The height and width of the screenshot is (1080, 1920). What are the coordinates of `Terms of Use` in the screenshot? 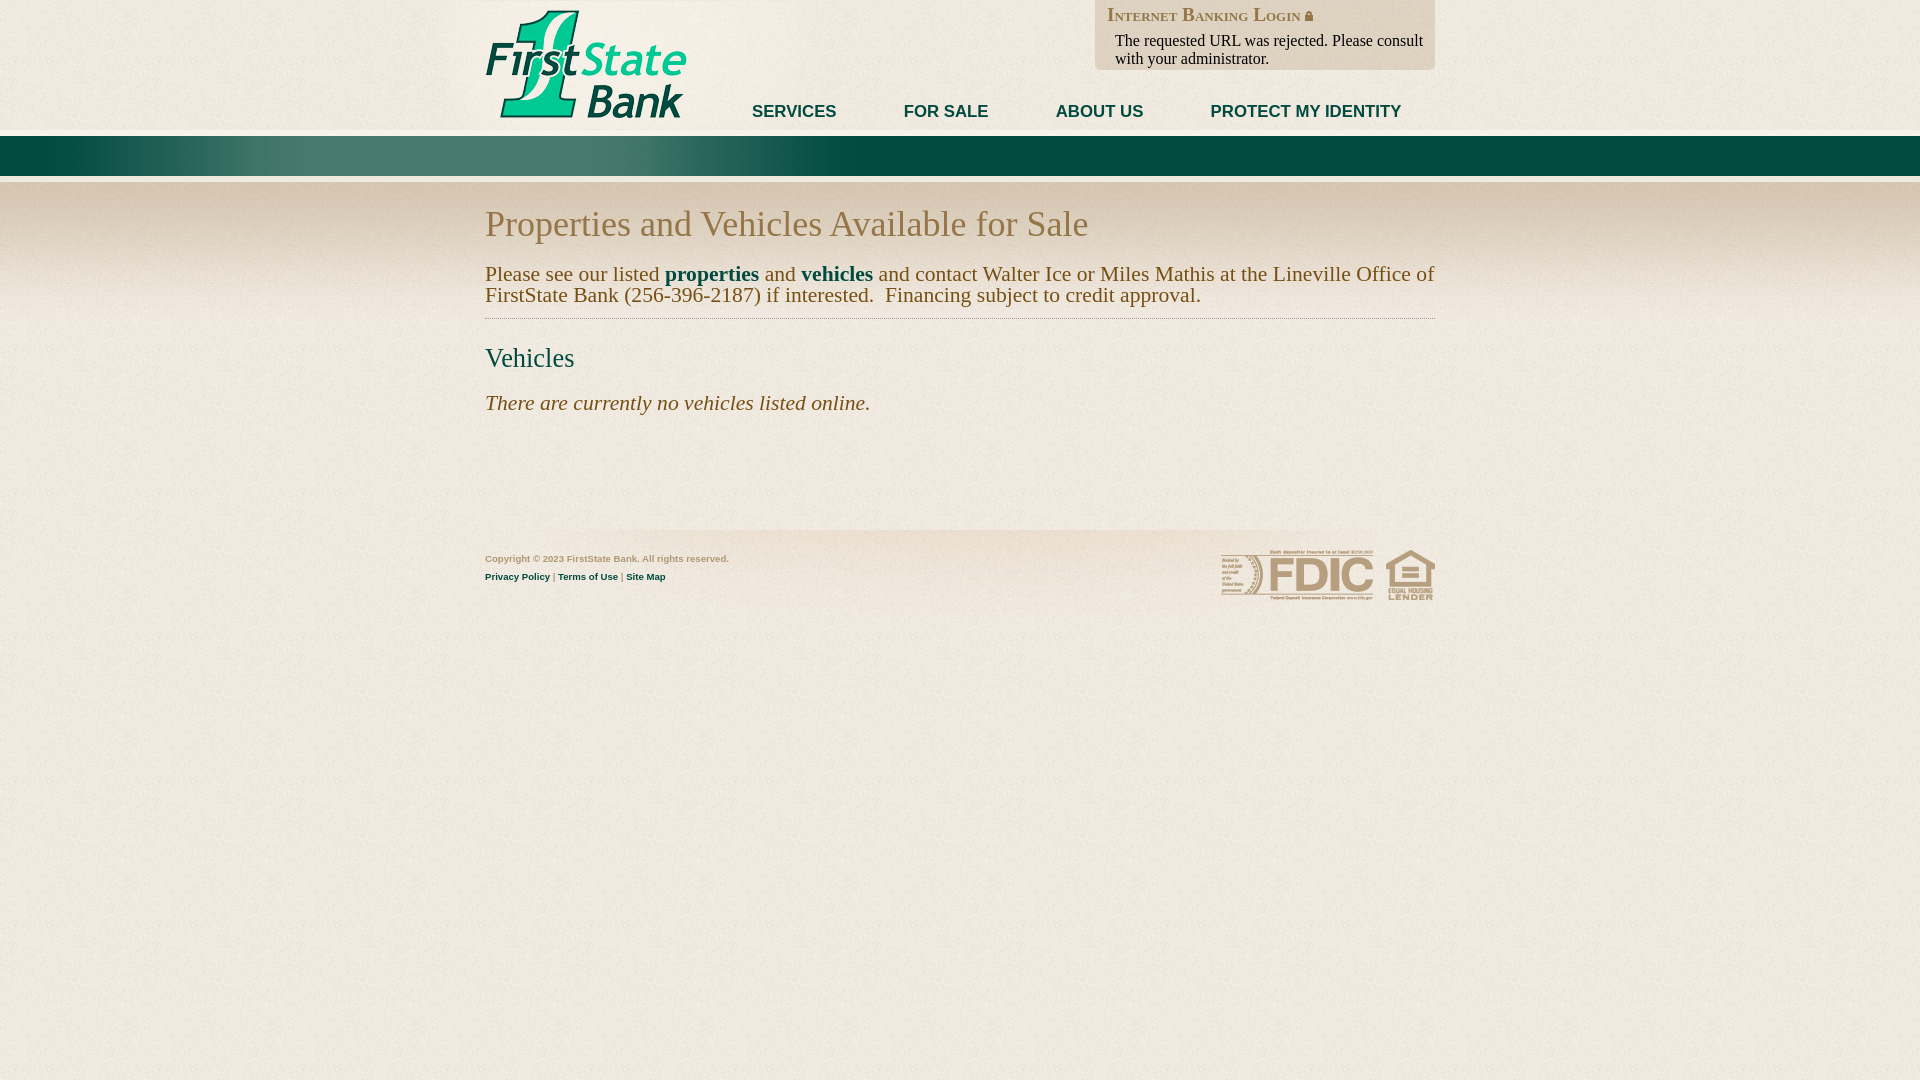 It's located at (588, 576).